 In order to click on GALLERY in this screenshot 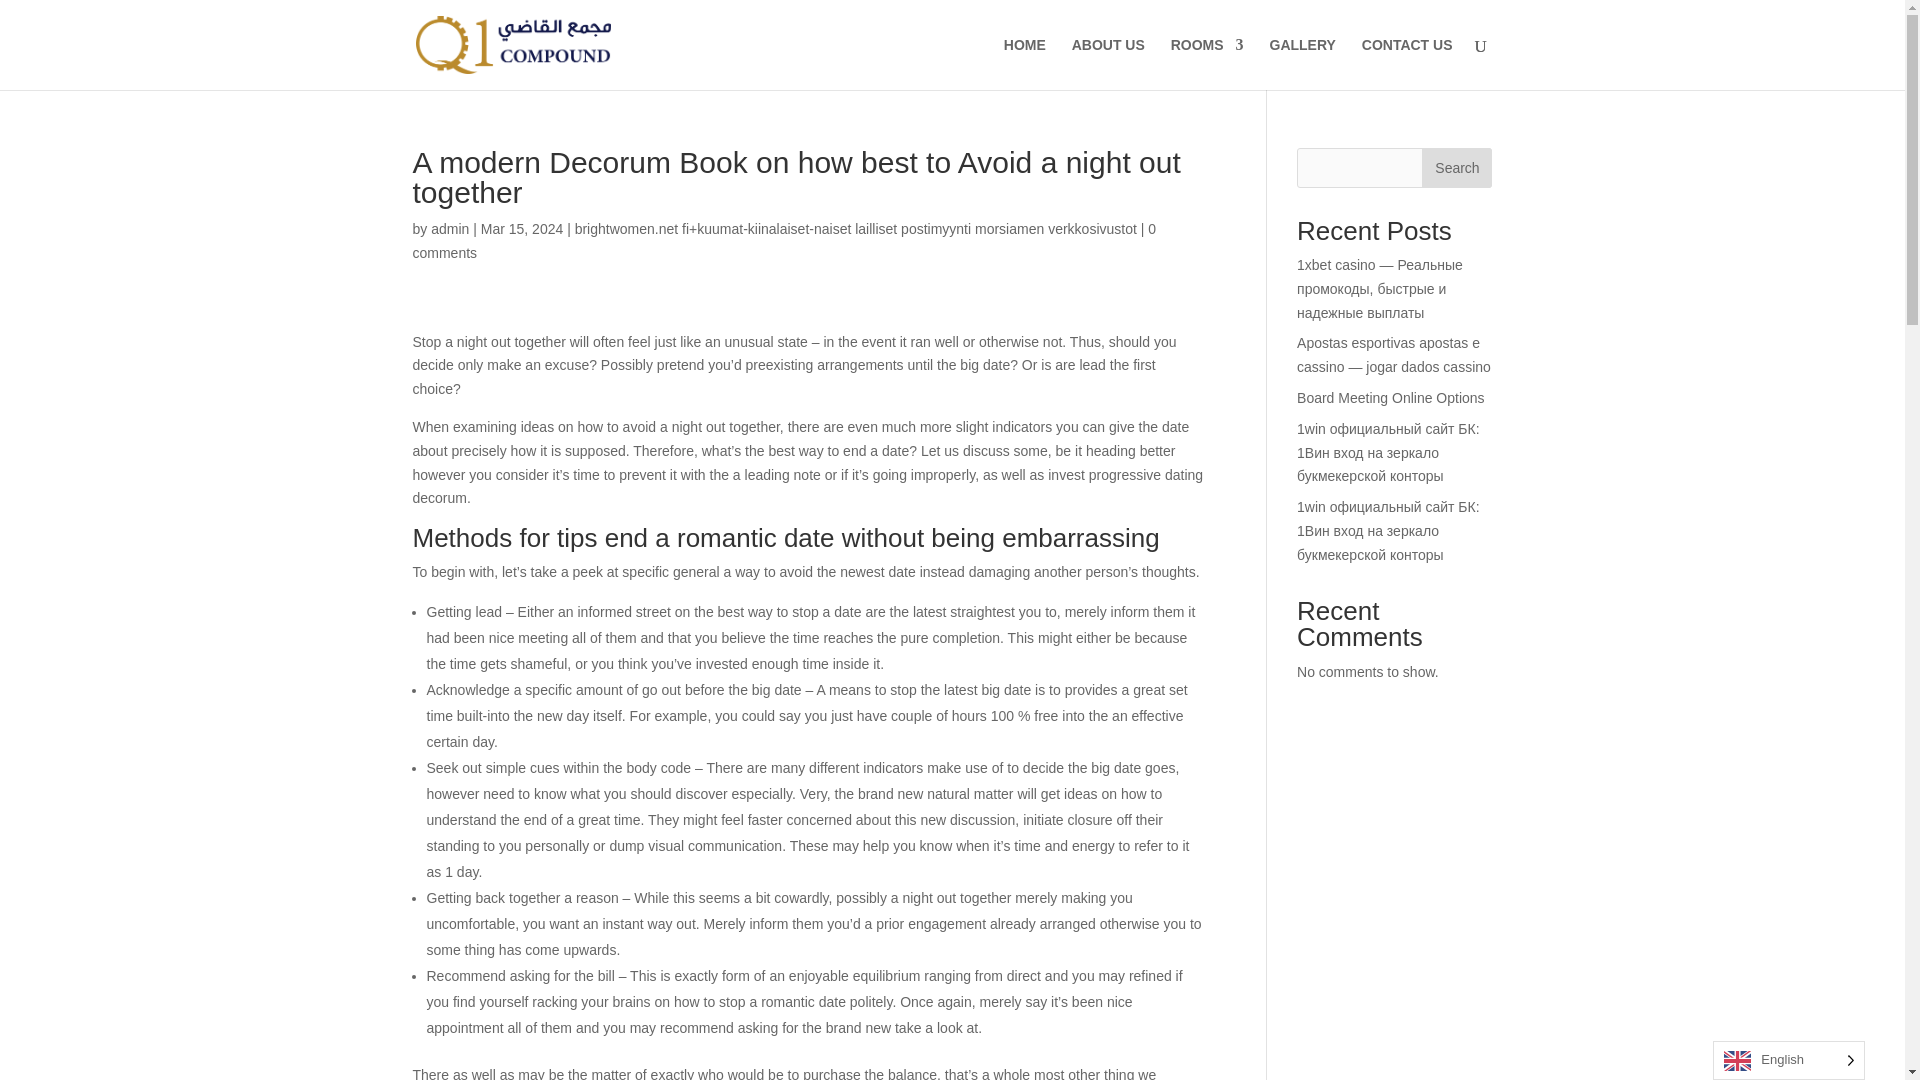, I will do `click(1302, 63)`.